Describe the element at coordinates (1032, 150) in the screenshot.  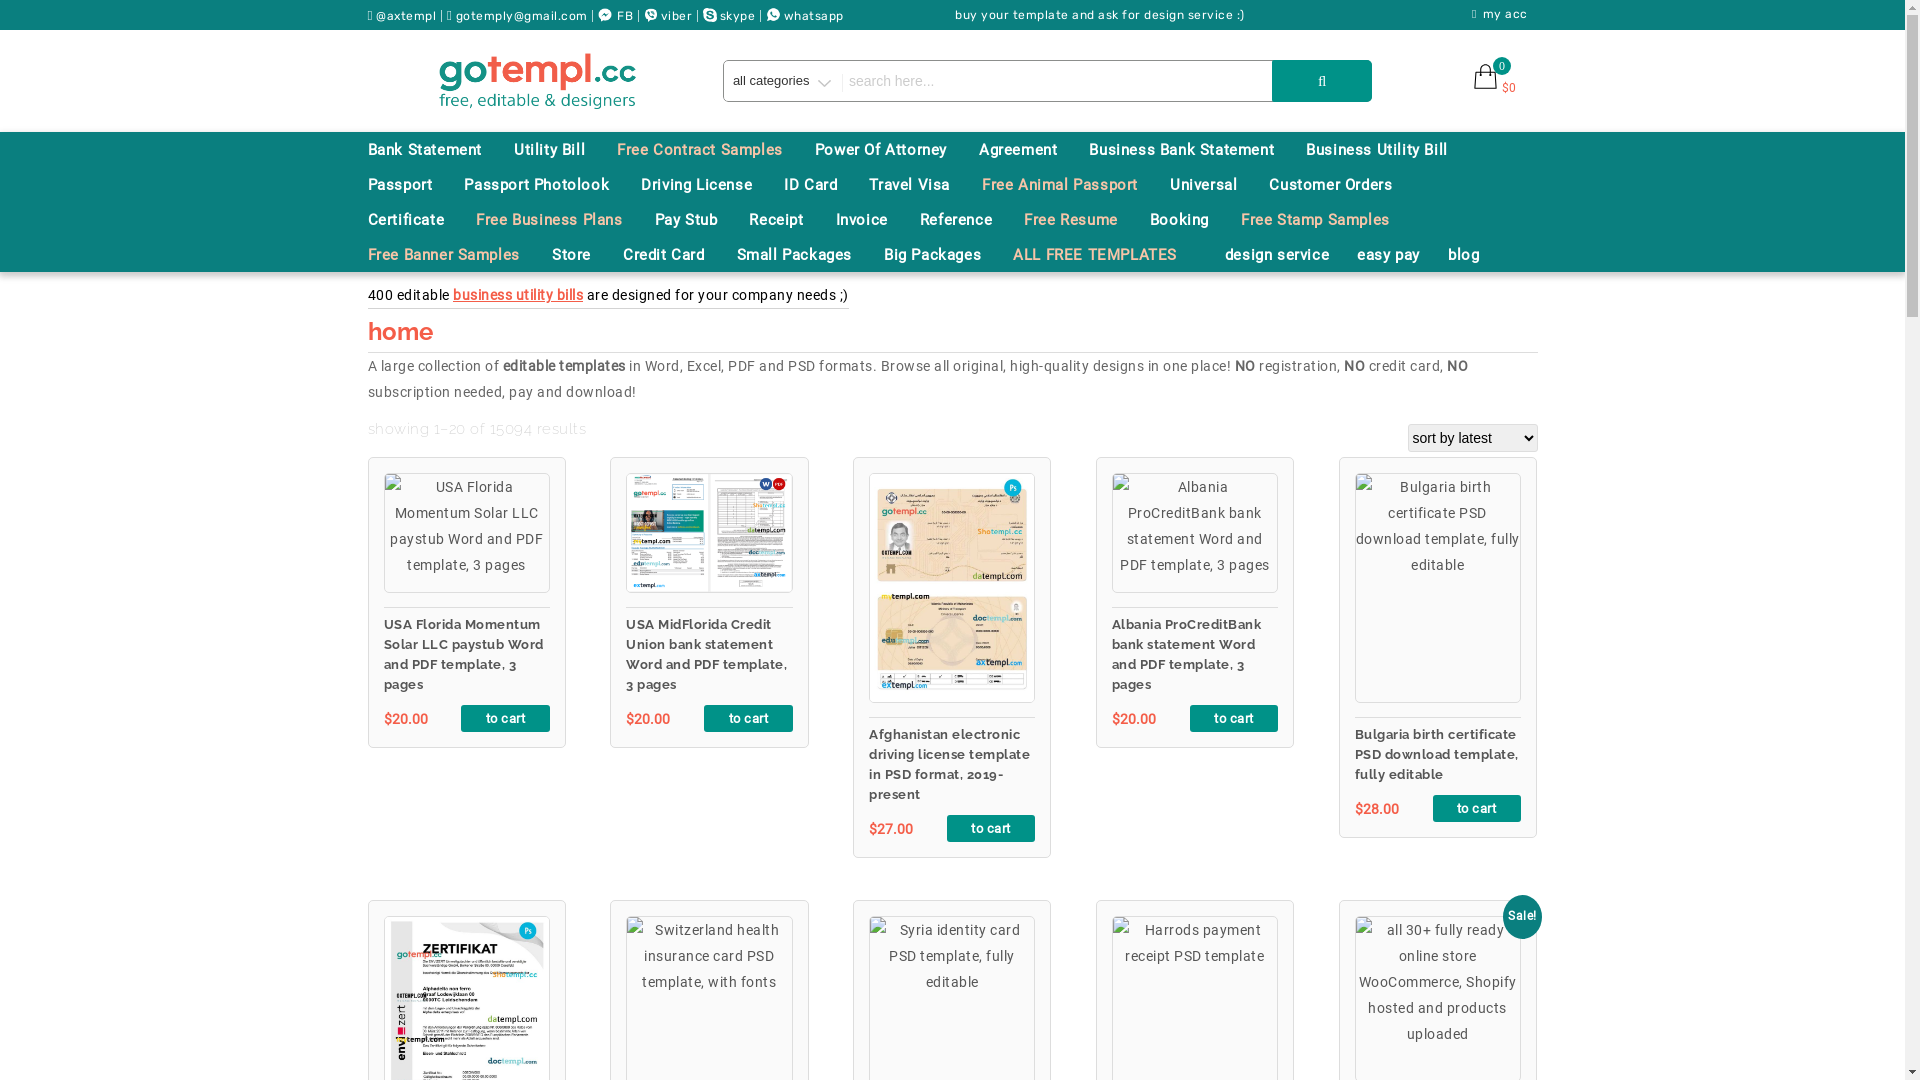
I see `Agreement` at that location.